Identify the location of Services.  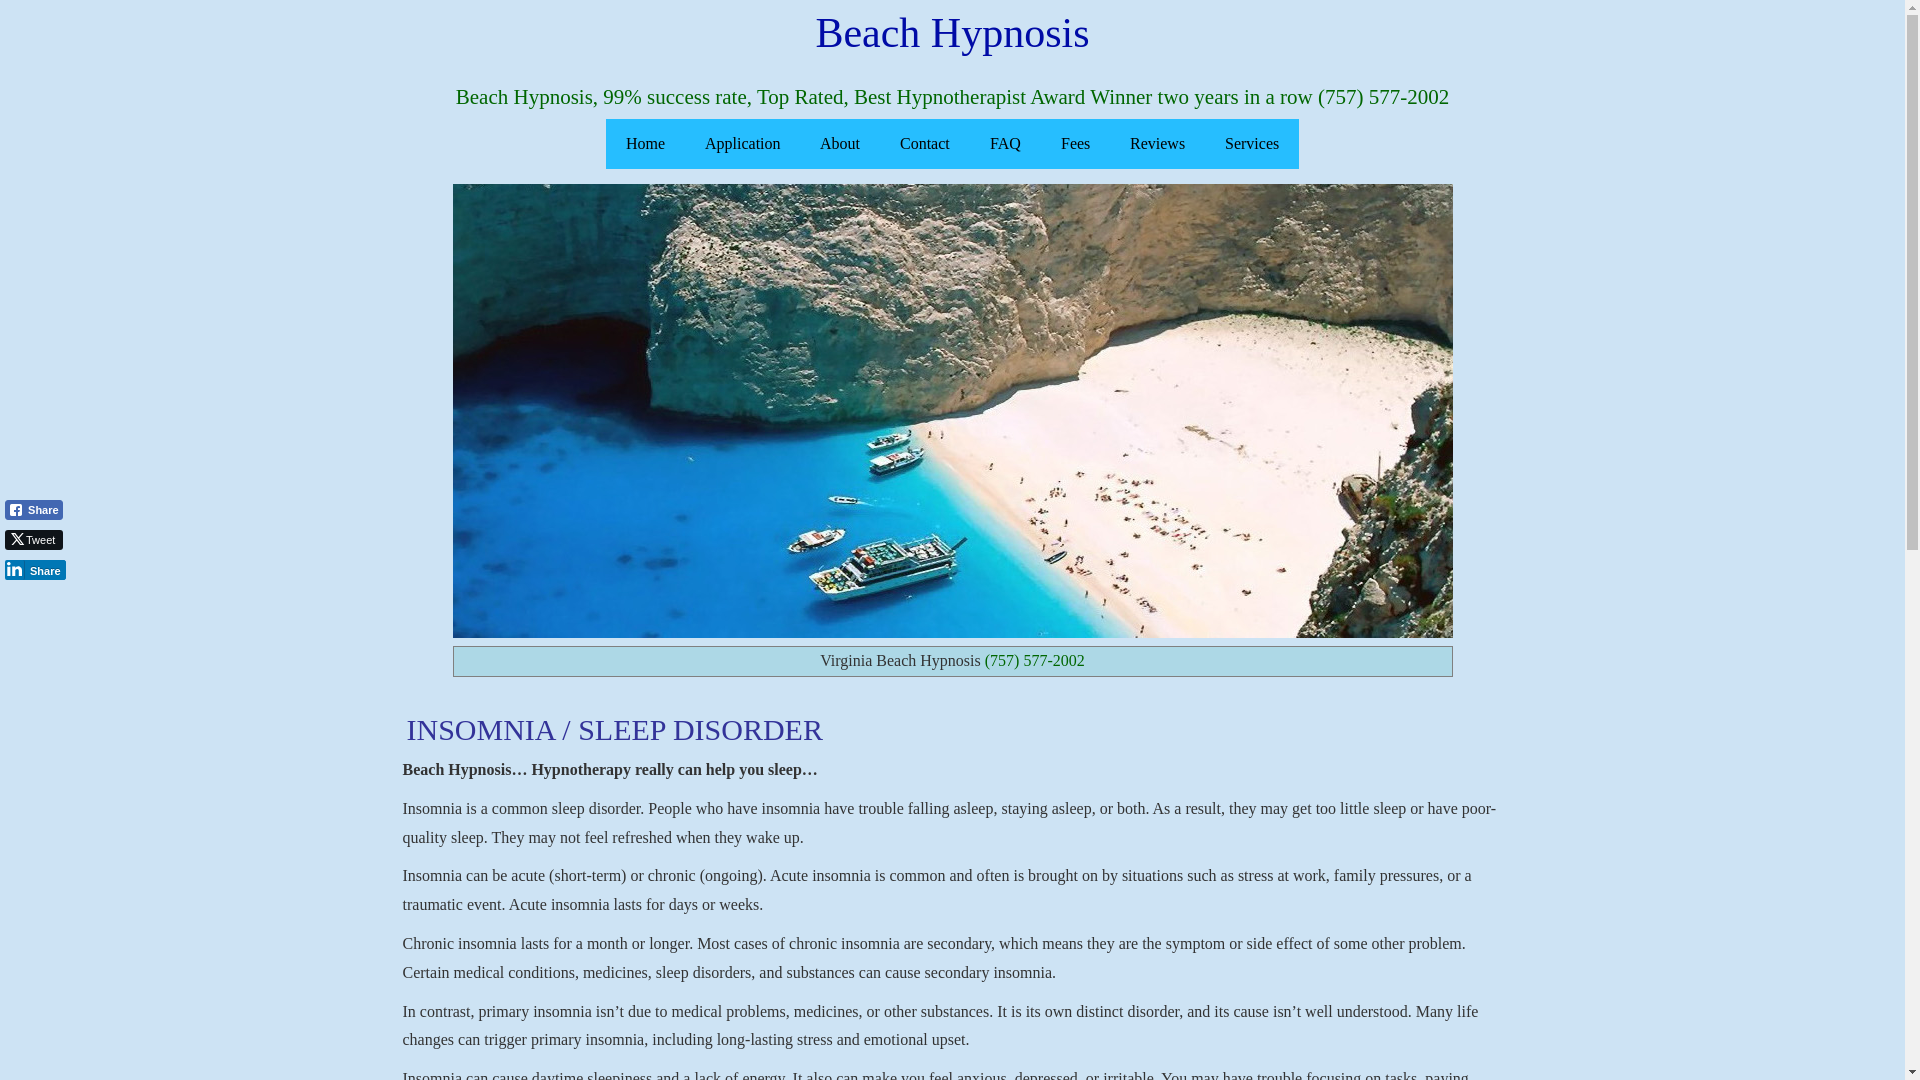
(1252, 143).